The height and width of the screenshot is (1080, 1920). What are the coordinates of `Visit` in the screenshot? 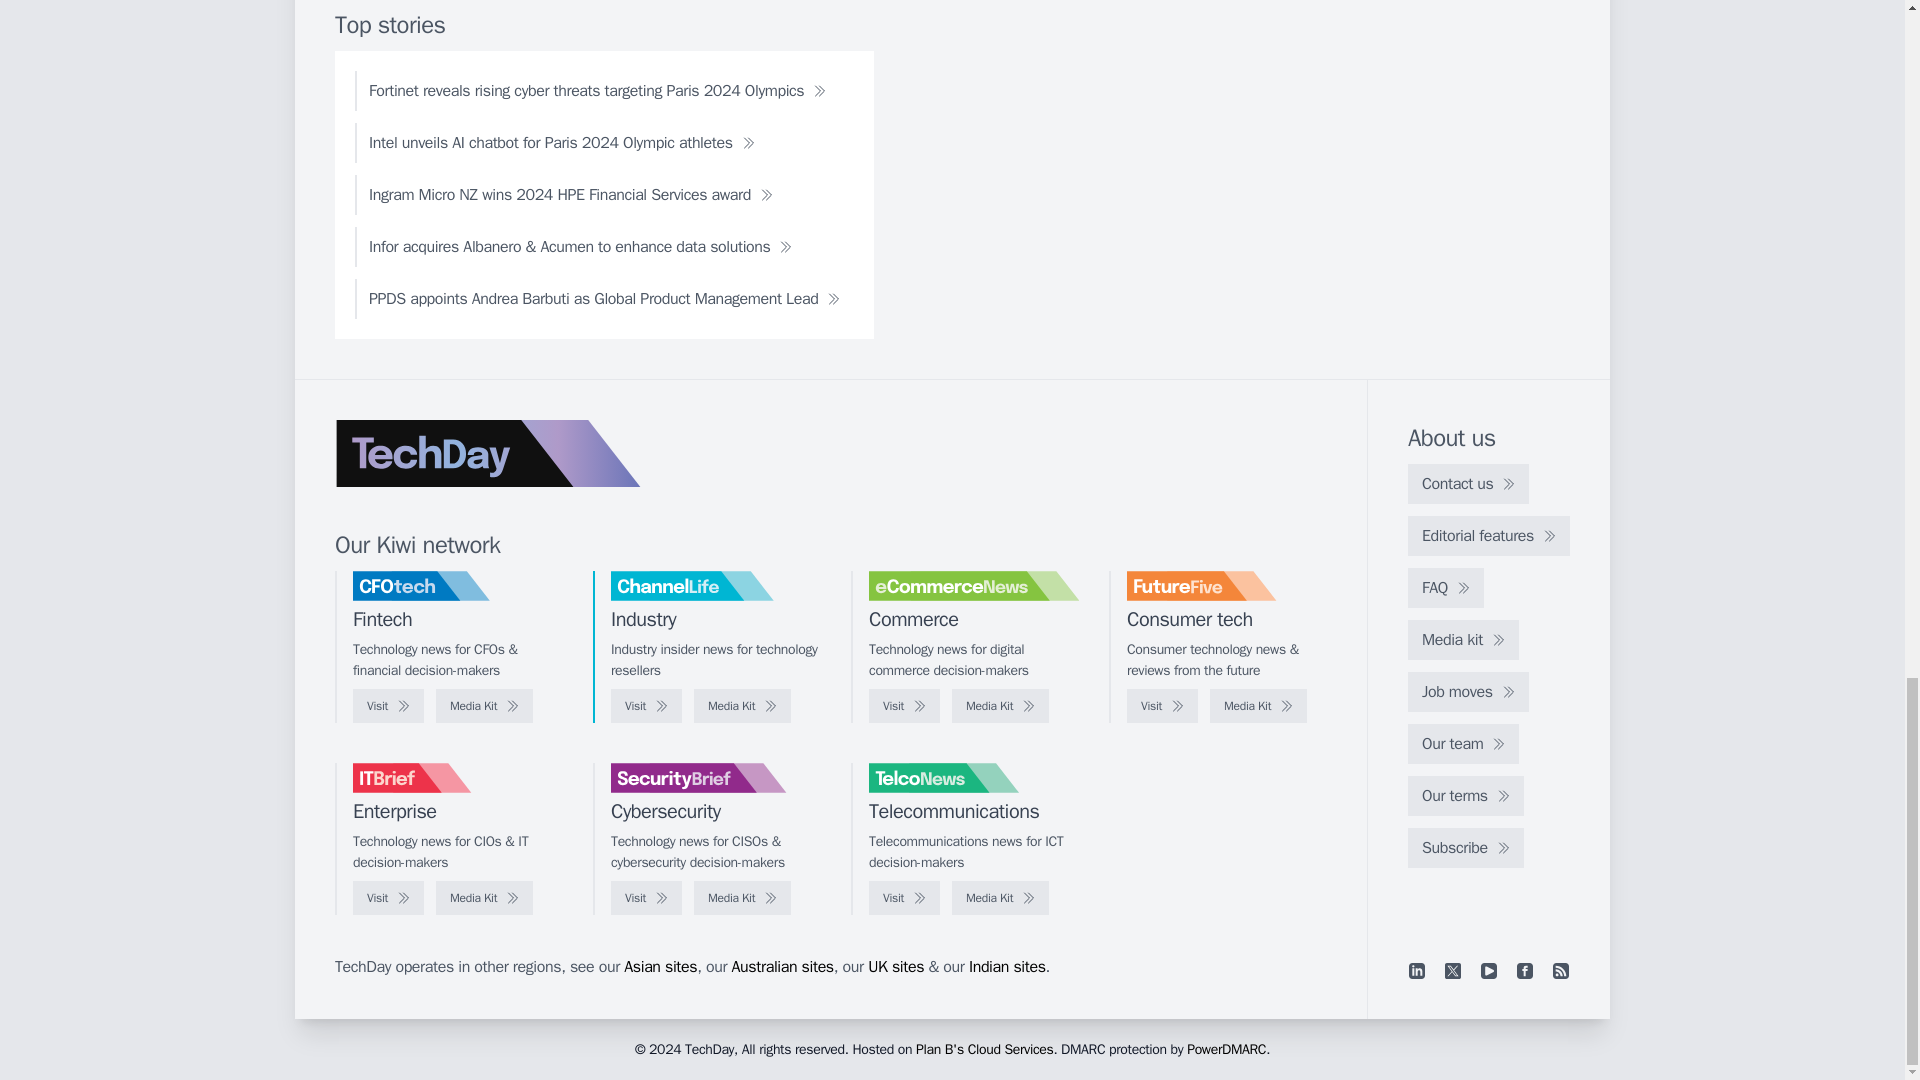 It's located at (904, 706).